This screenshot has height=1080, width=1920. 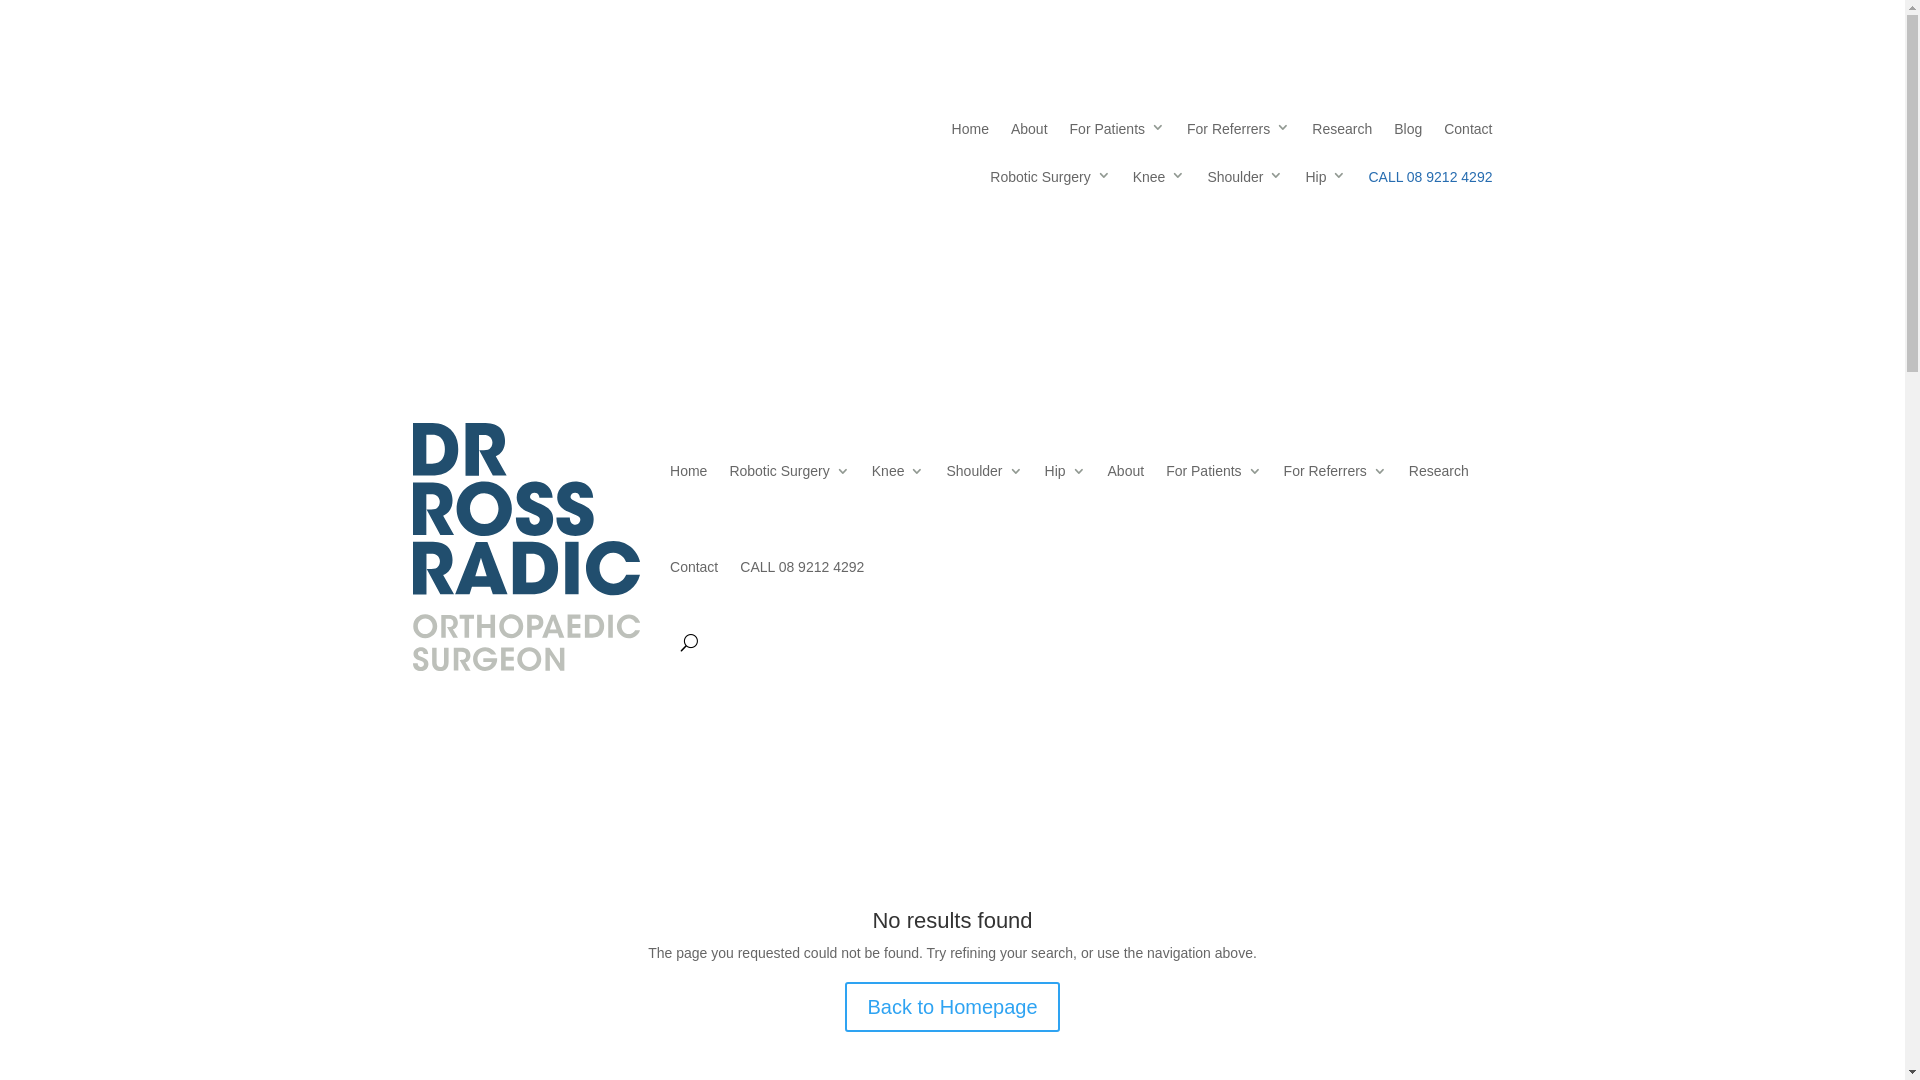 What do you see at coordinates (1066, 471) in the screenshot?
I see `Hip` at bounding box center [1066, 471].